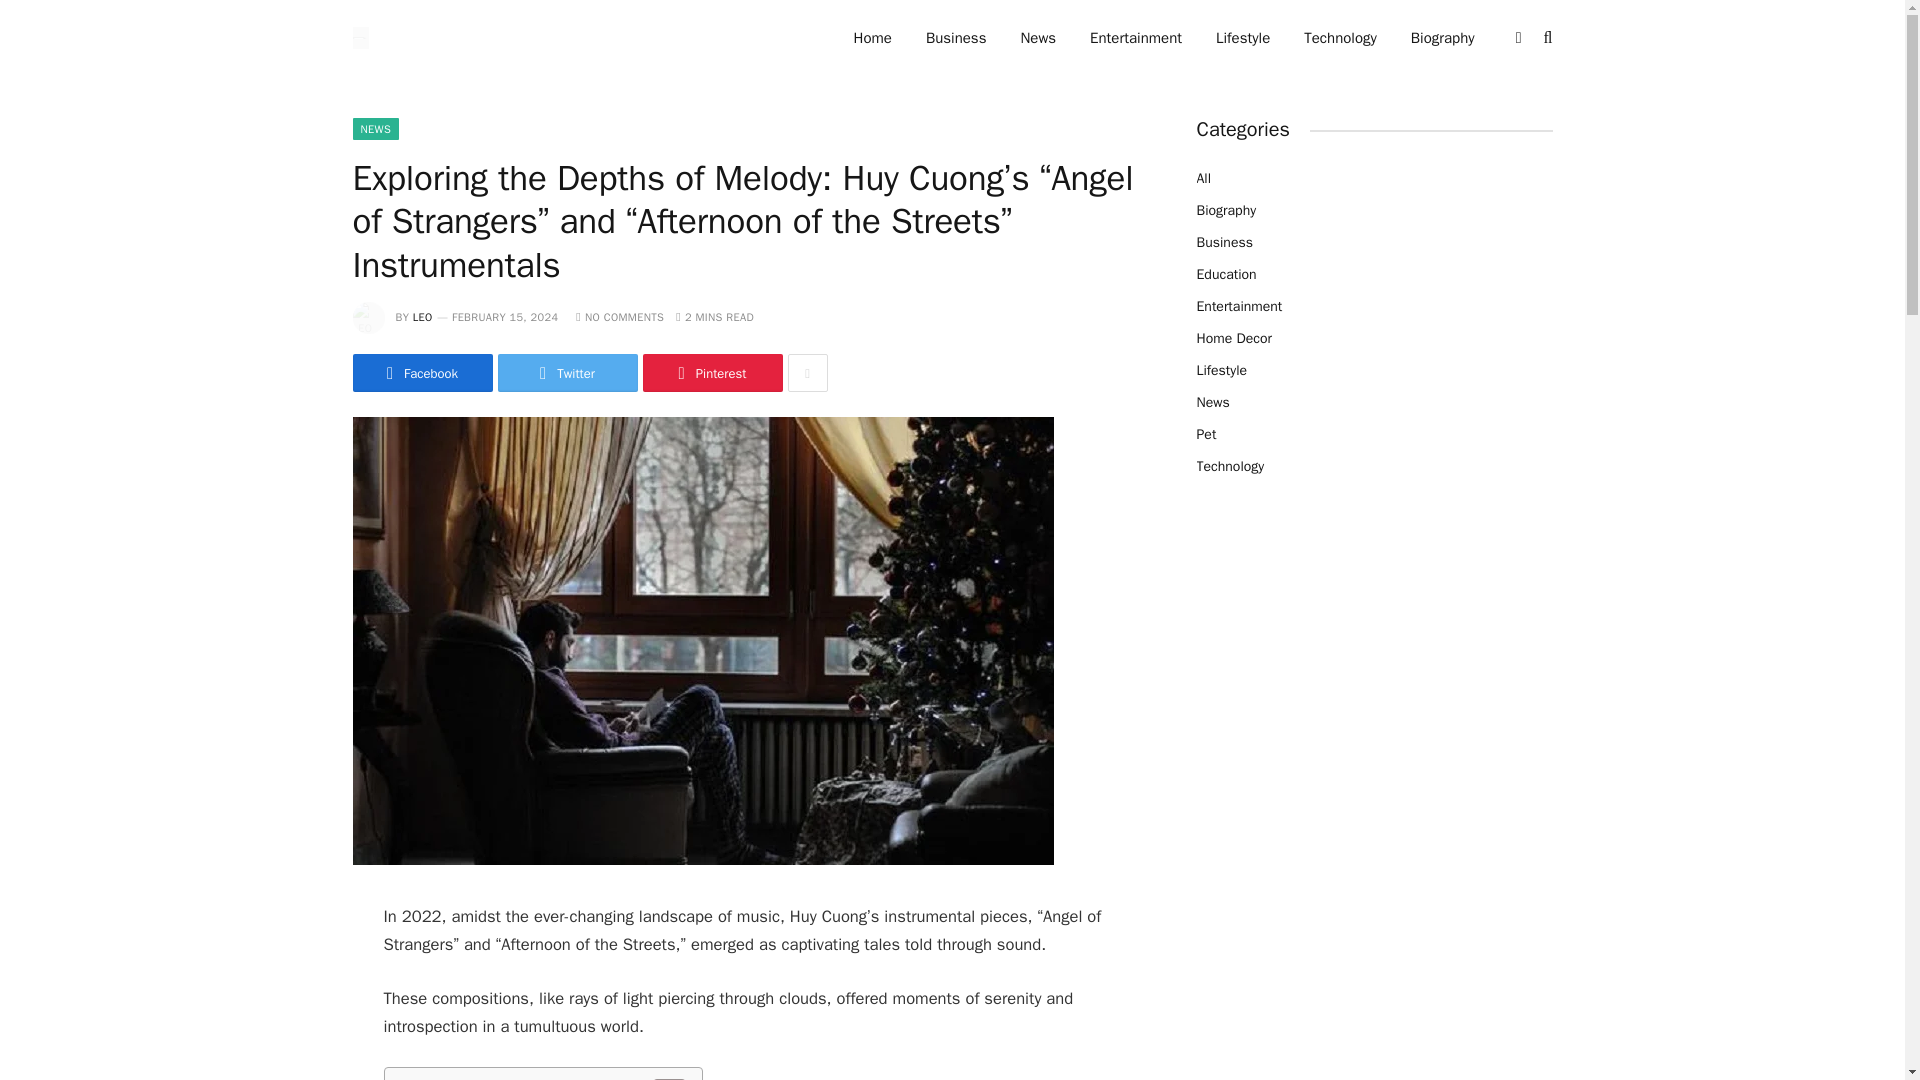 The image size is (1920, 1080). I want to click on NEWS, so click(375, 128).